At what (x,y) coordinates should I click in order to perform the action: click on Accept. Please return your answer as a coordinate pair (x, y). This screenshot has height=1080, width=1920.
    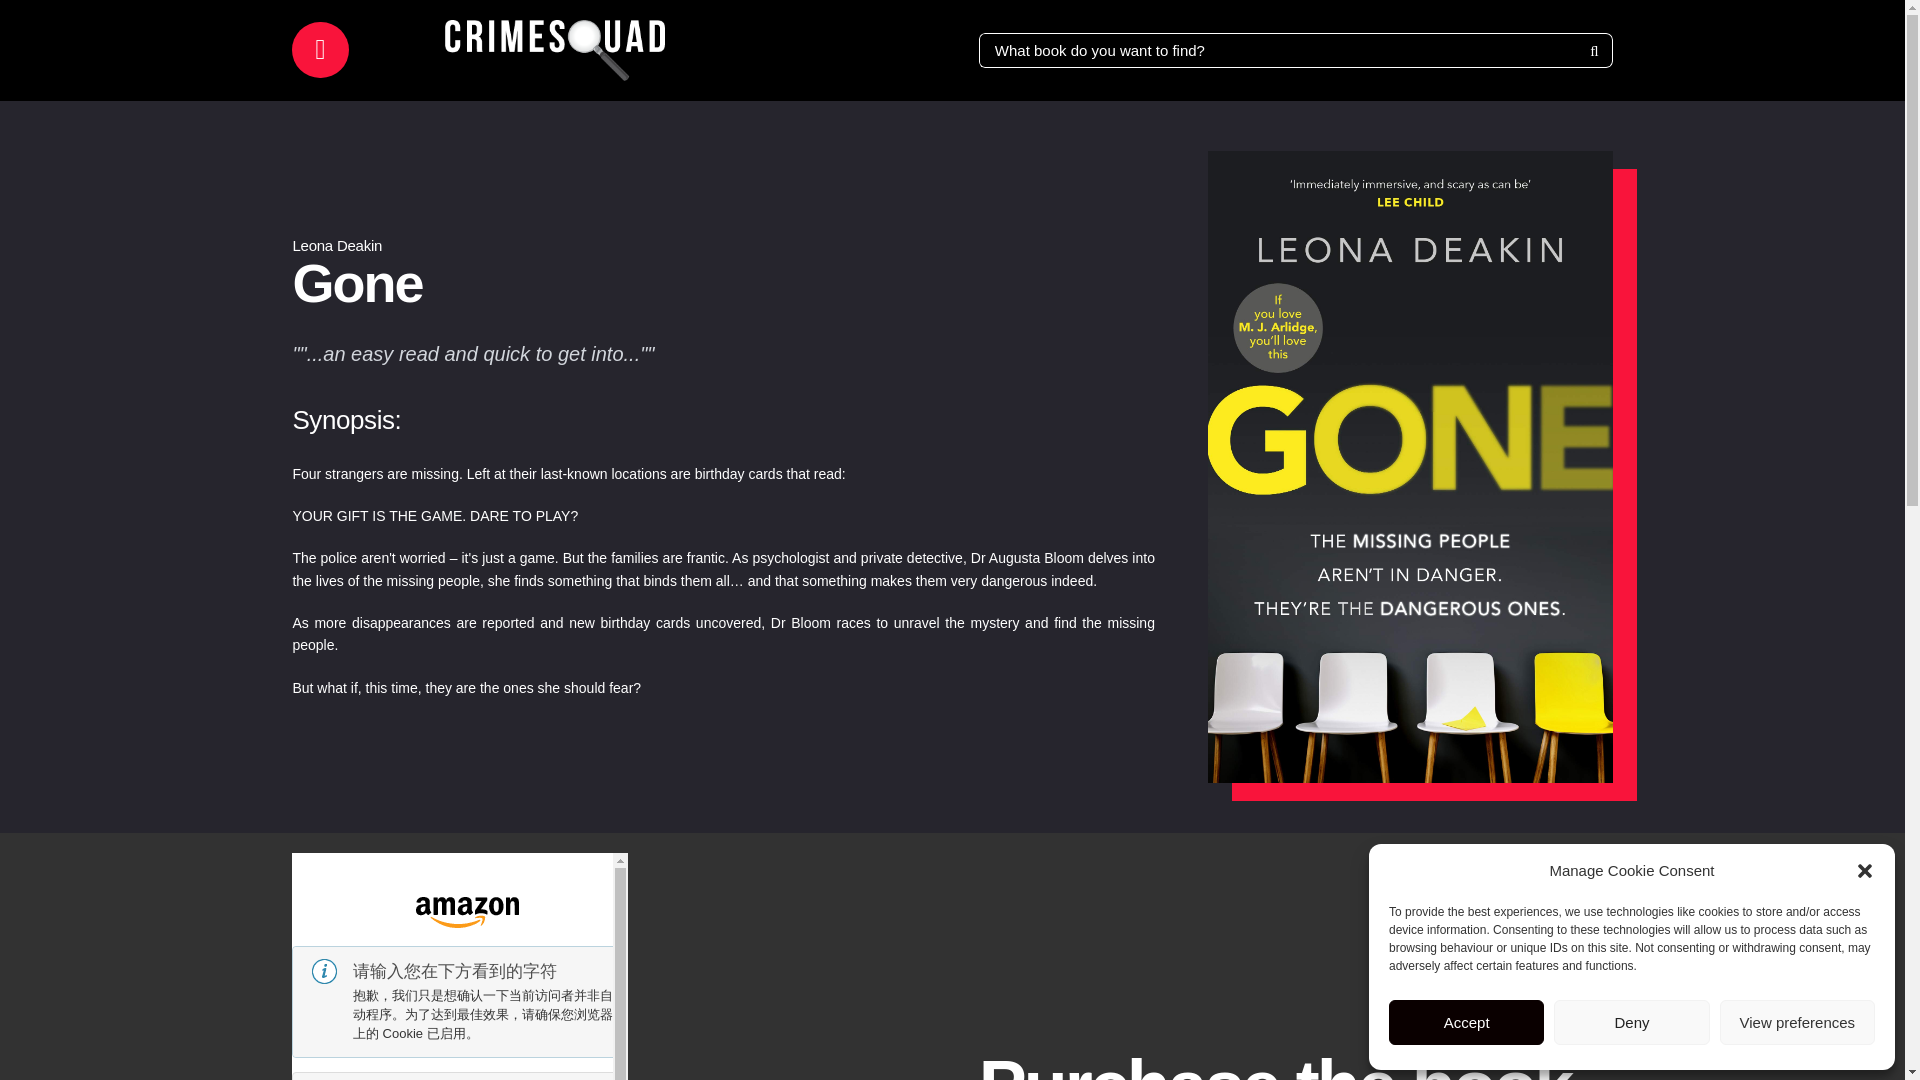
    Looking at the image, I should click on (1466, 1022).